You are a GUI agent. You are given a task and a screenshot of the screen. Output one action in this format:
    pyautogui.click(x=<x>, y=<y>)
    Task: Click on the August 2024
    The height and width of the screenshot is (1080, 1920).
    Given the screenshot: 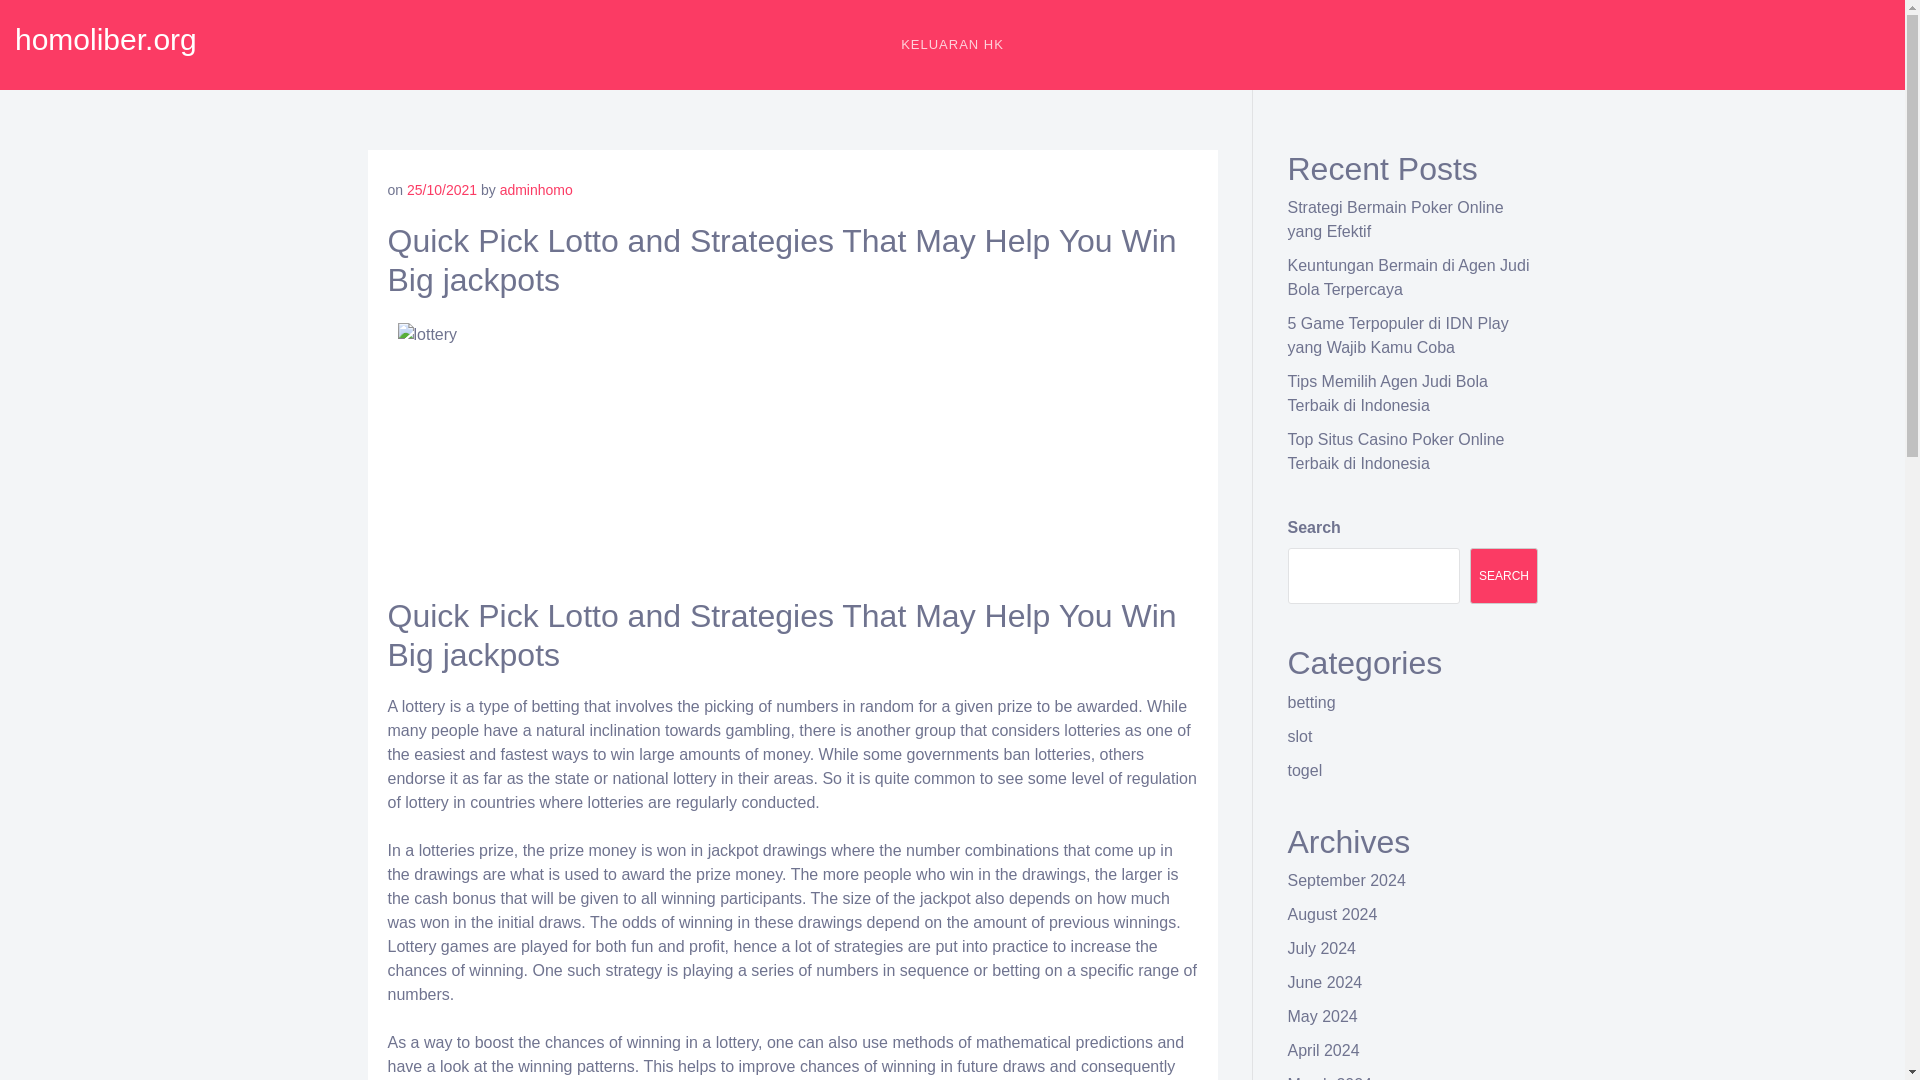 What is the action you would take?
    pyautogui.click(x=1333, y=914)
    